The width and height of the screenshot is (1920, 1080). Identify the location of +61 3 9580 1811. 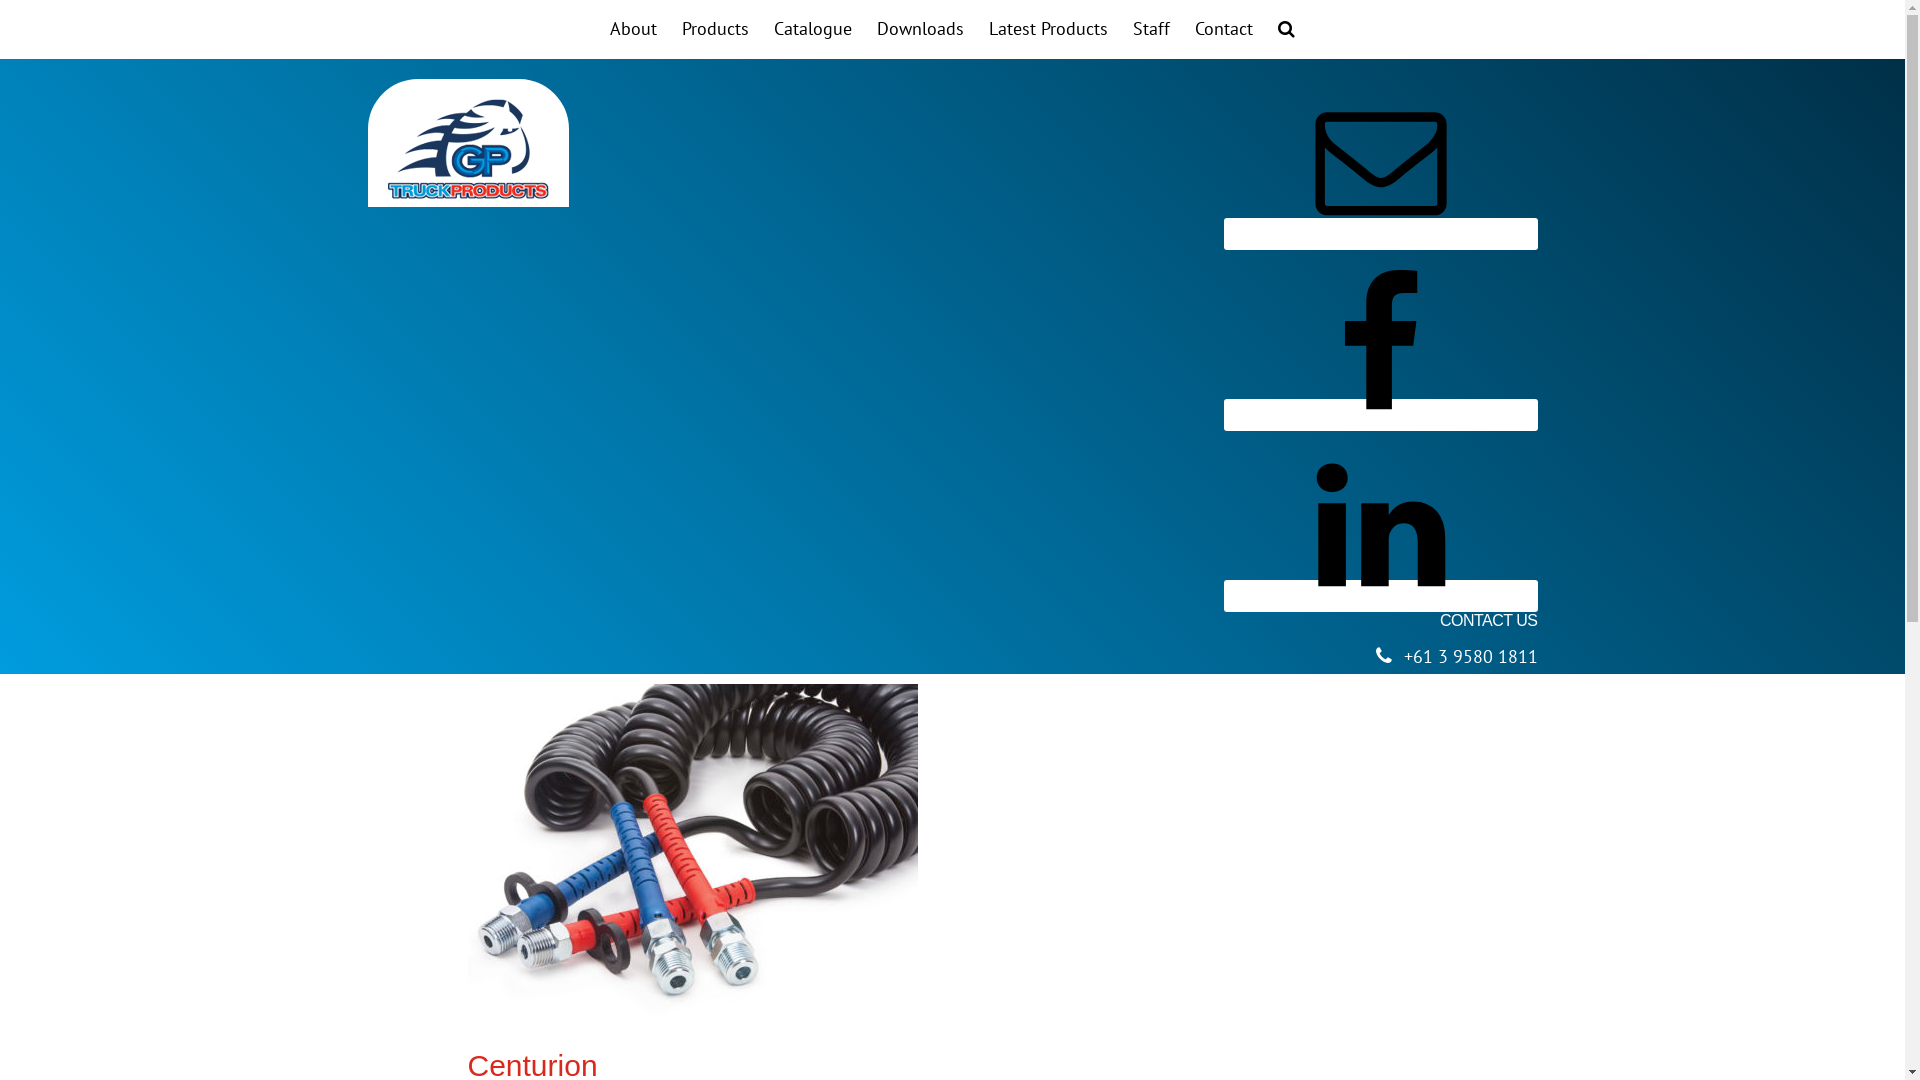
(1471, 656).